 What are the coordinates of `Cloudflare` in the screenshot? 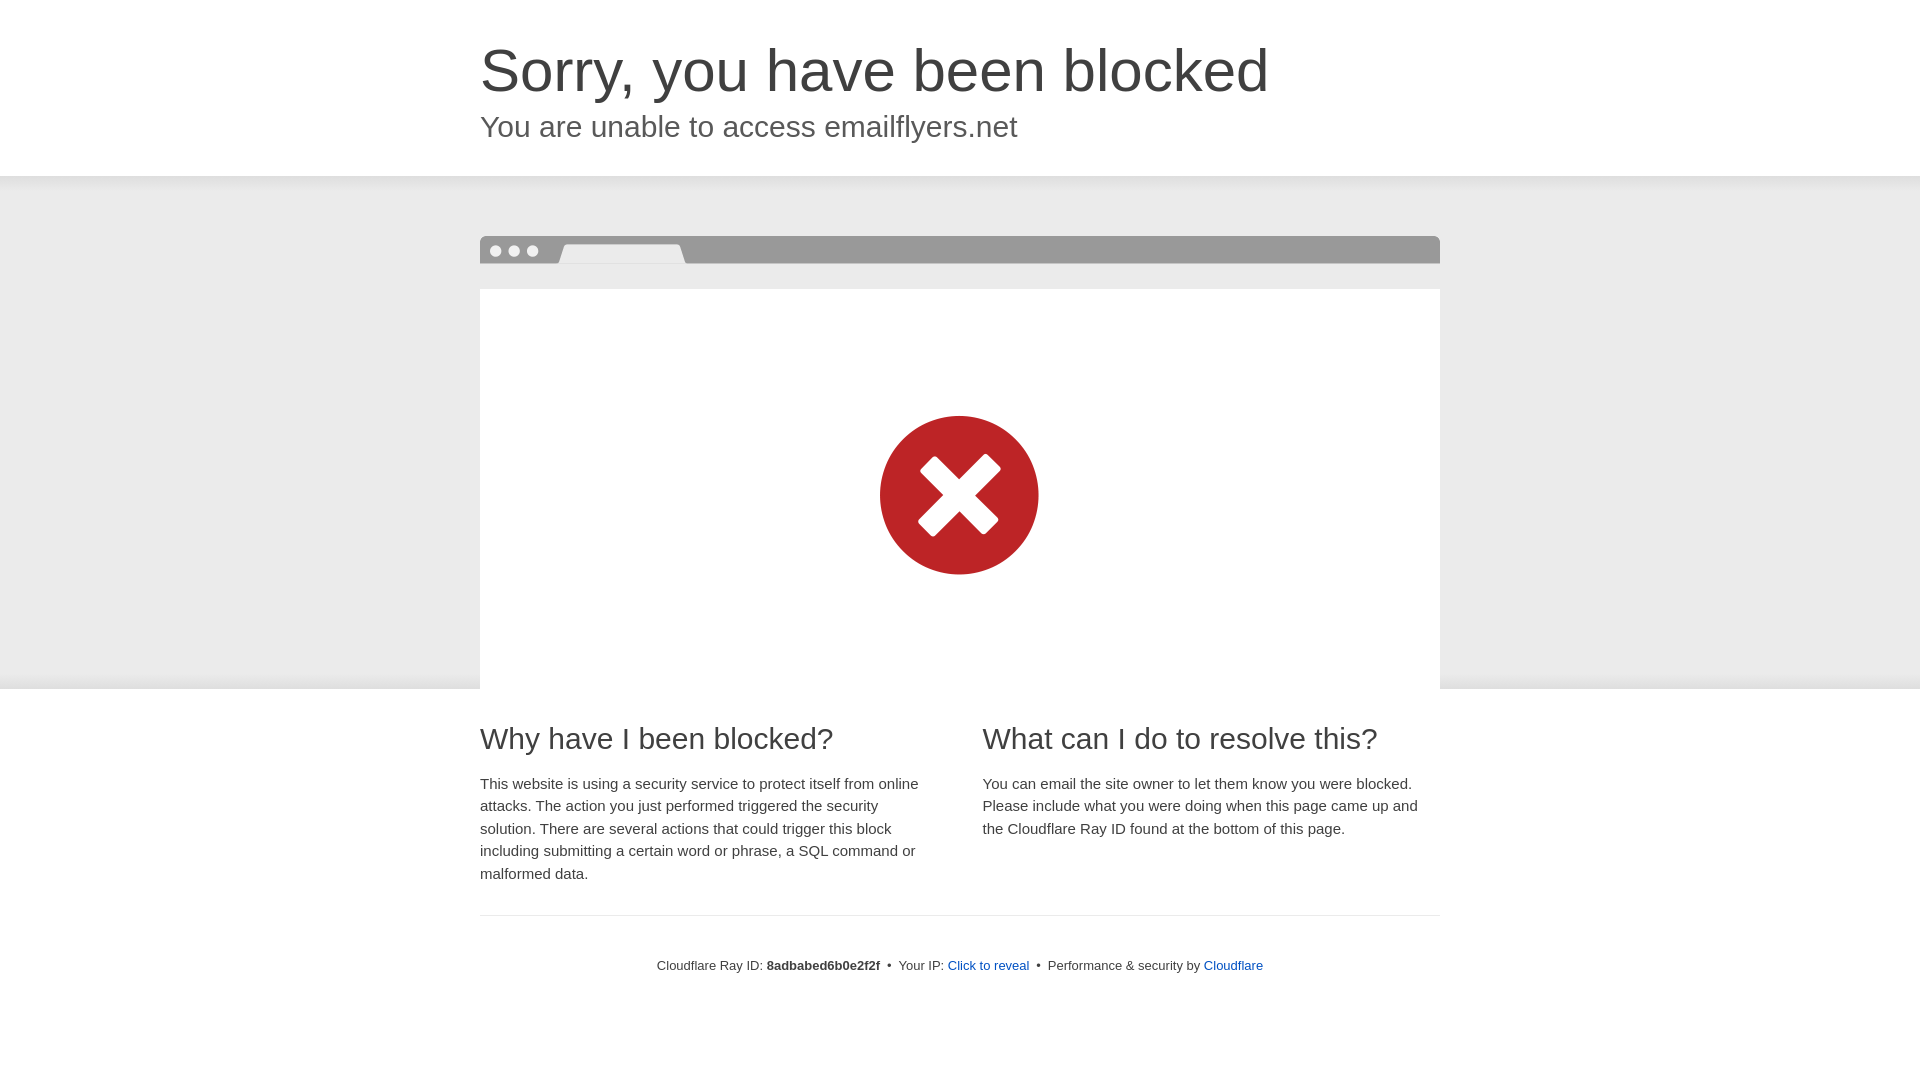 It's located at (1233, 965).